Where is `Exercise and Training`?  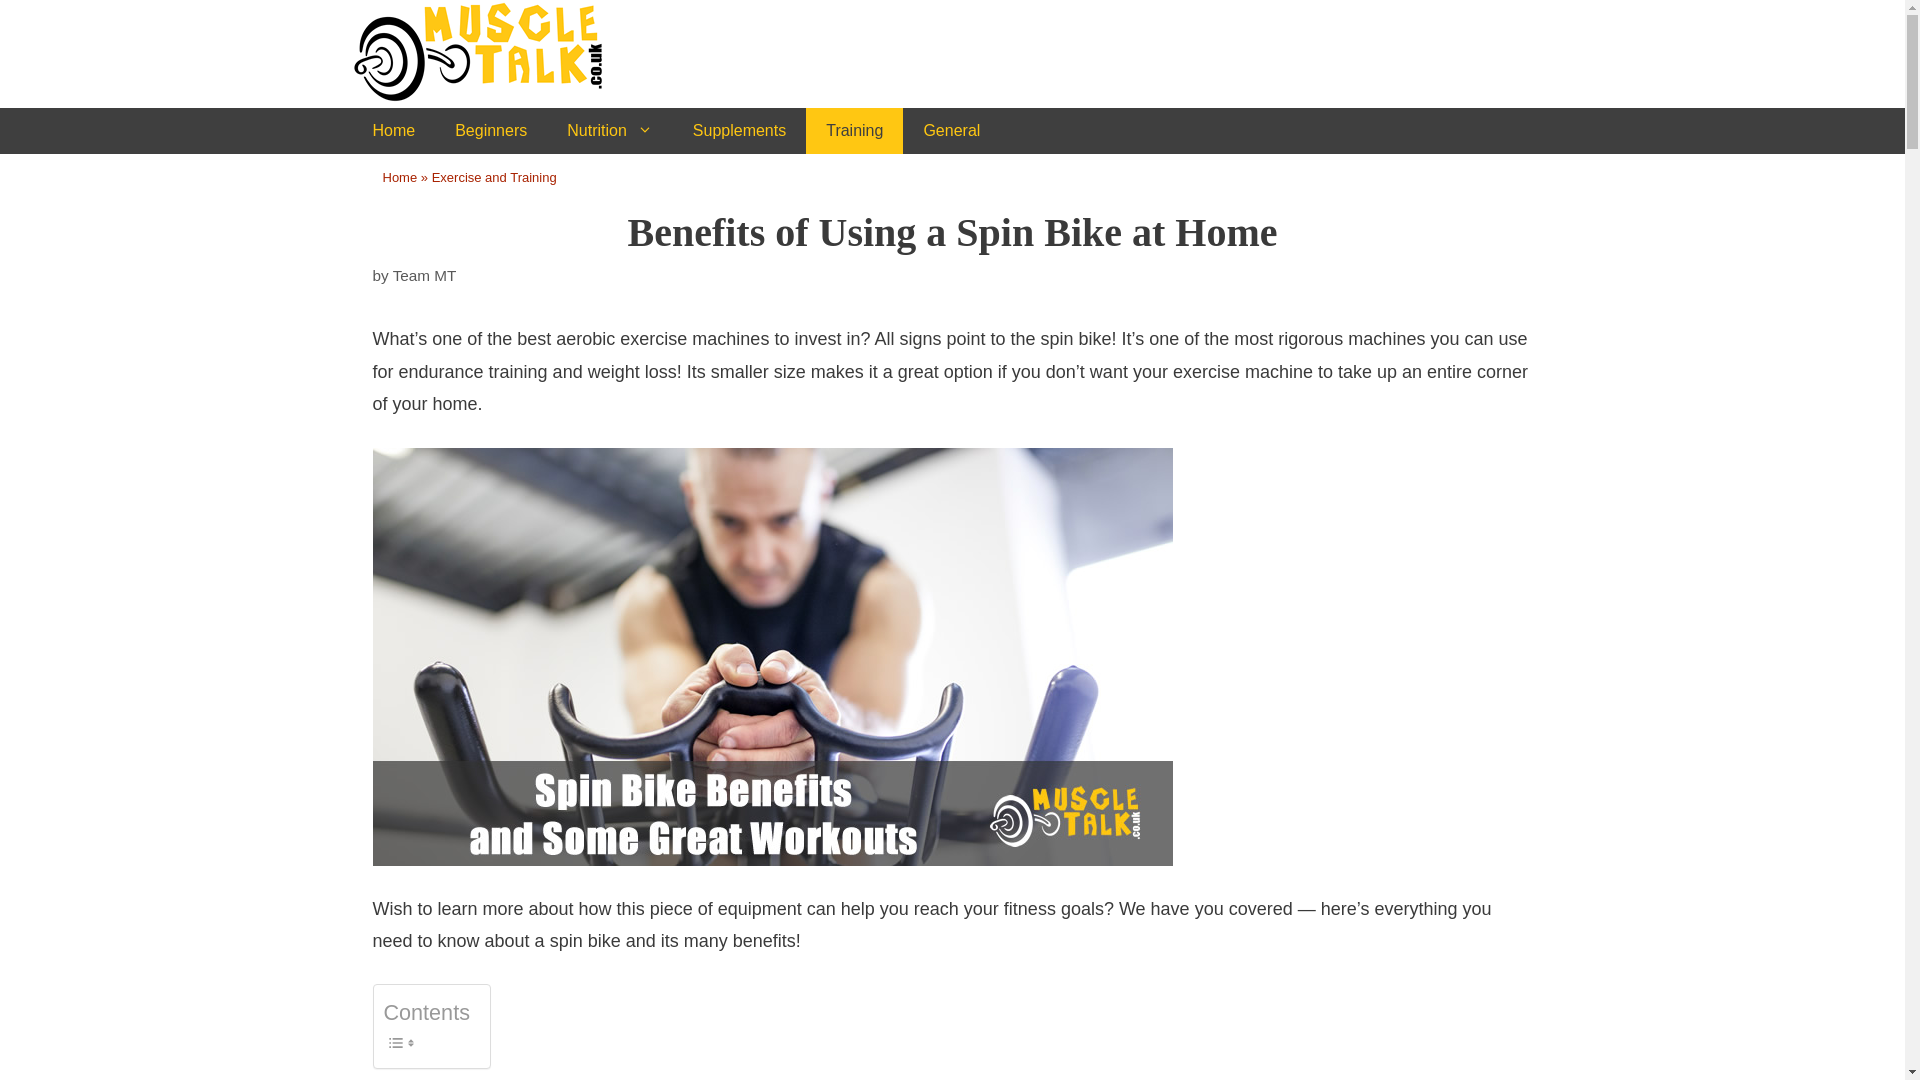
Exercise and Training is located at coordinates (494, 176).